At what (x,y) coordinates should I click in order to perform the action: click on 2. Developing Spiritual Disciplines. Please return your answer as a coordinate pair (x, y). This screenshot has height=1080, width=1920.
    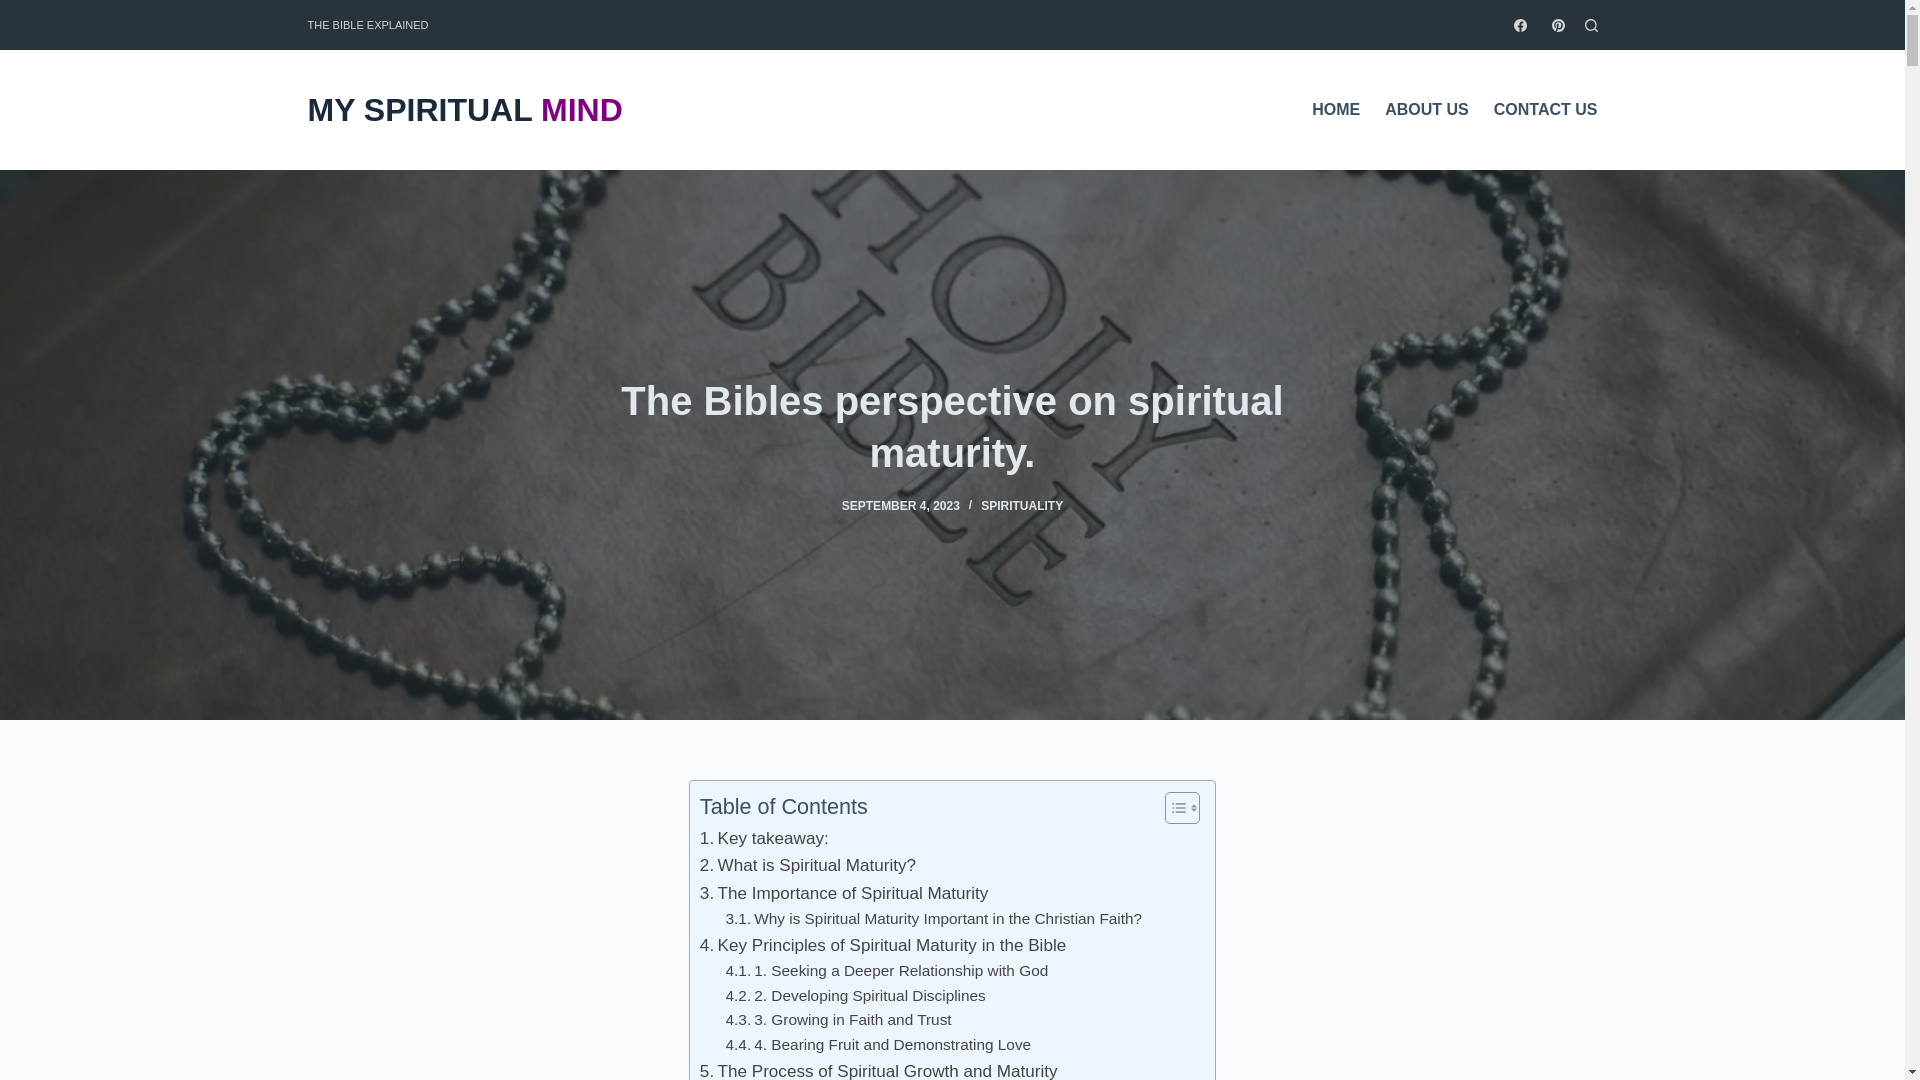
    Looking at the image, I should click on (856, 996).